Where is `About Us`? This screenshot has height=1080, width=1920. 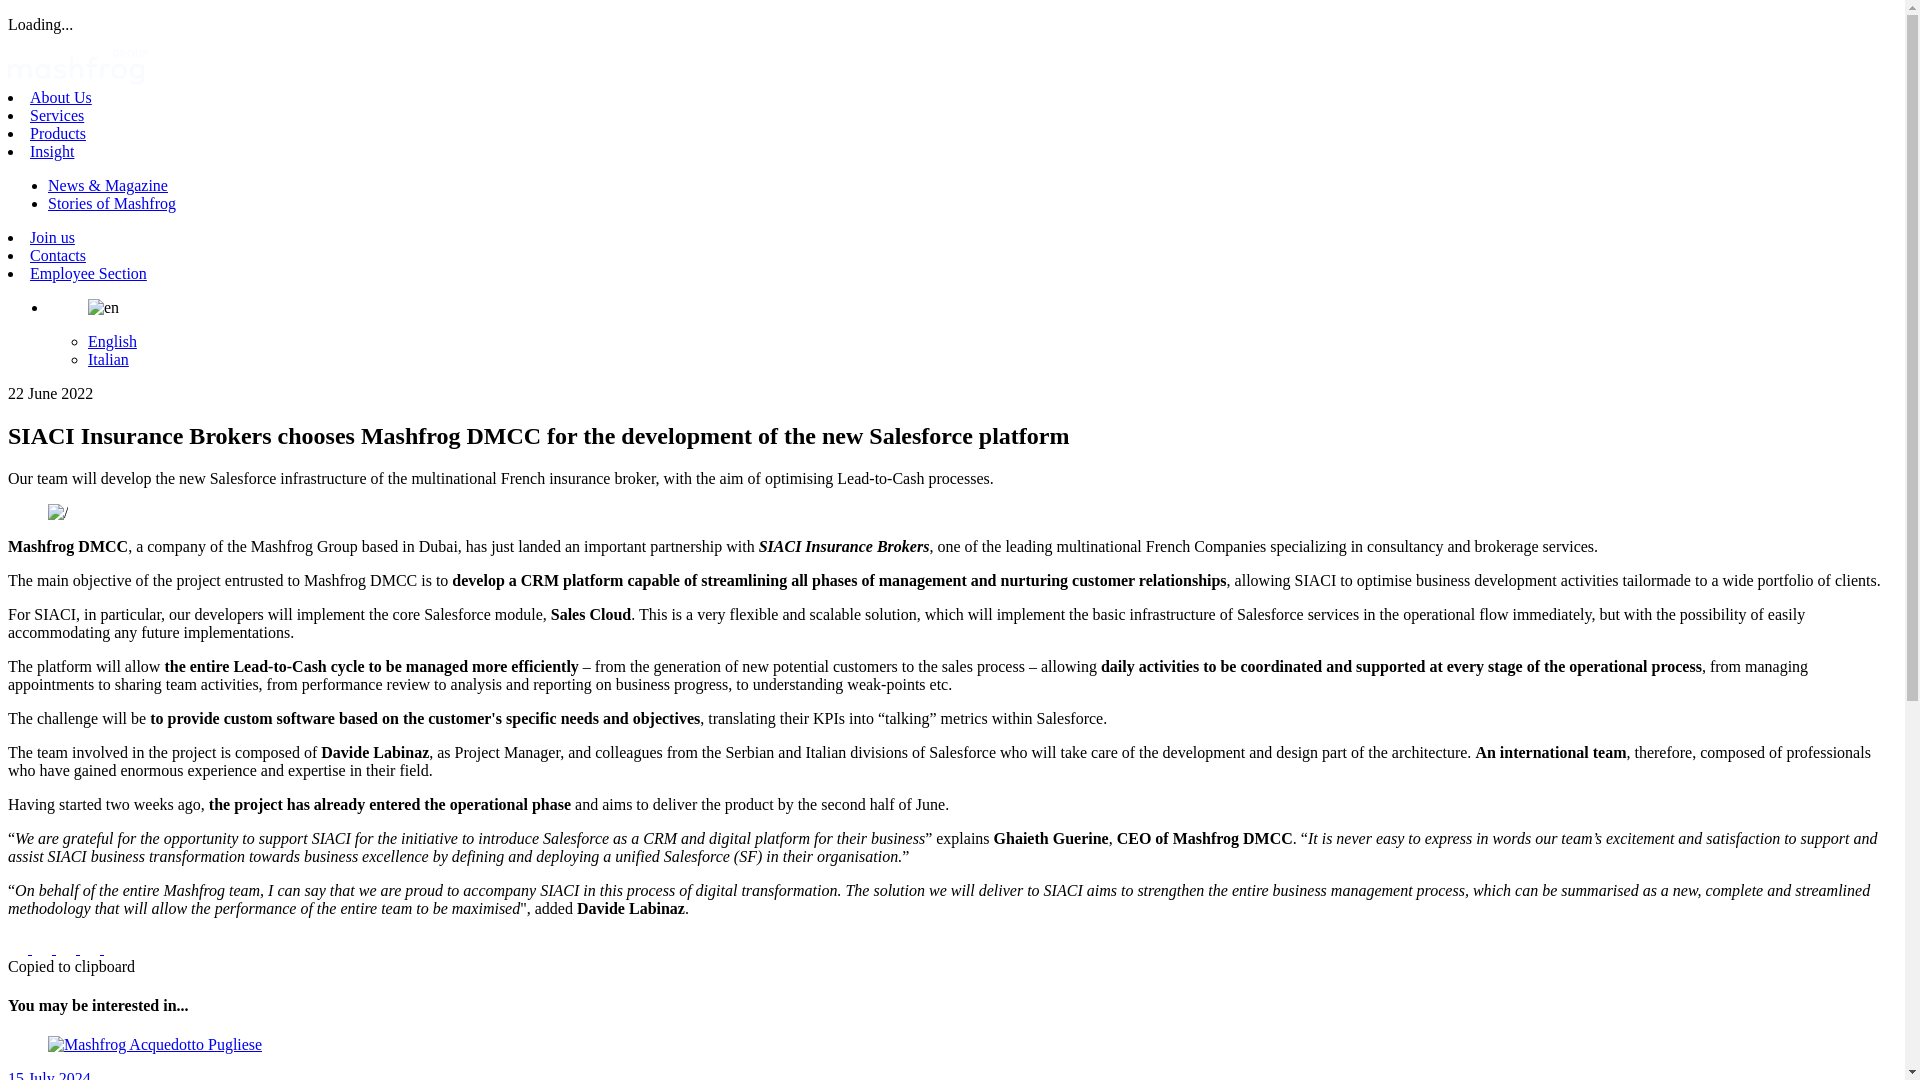
About Us is located at coordinates (61, 96).